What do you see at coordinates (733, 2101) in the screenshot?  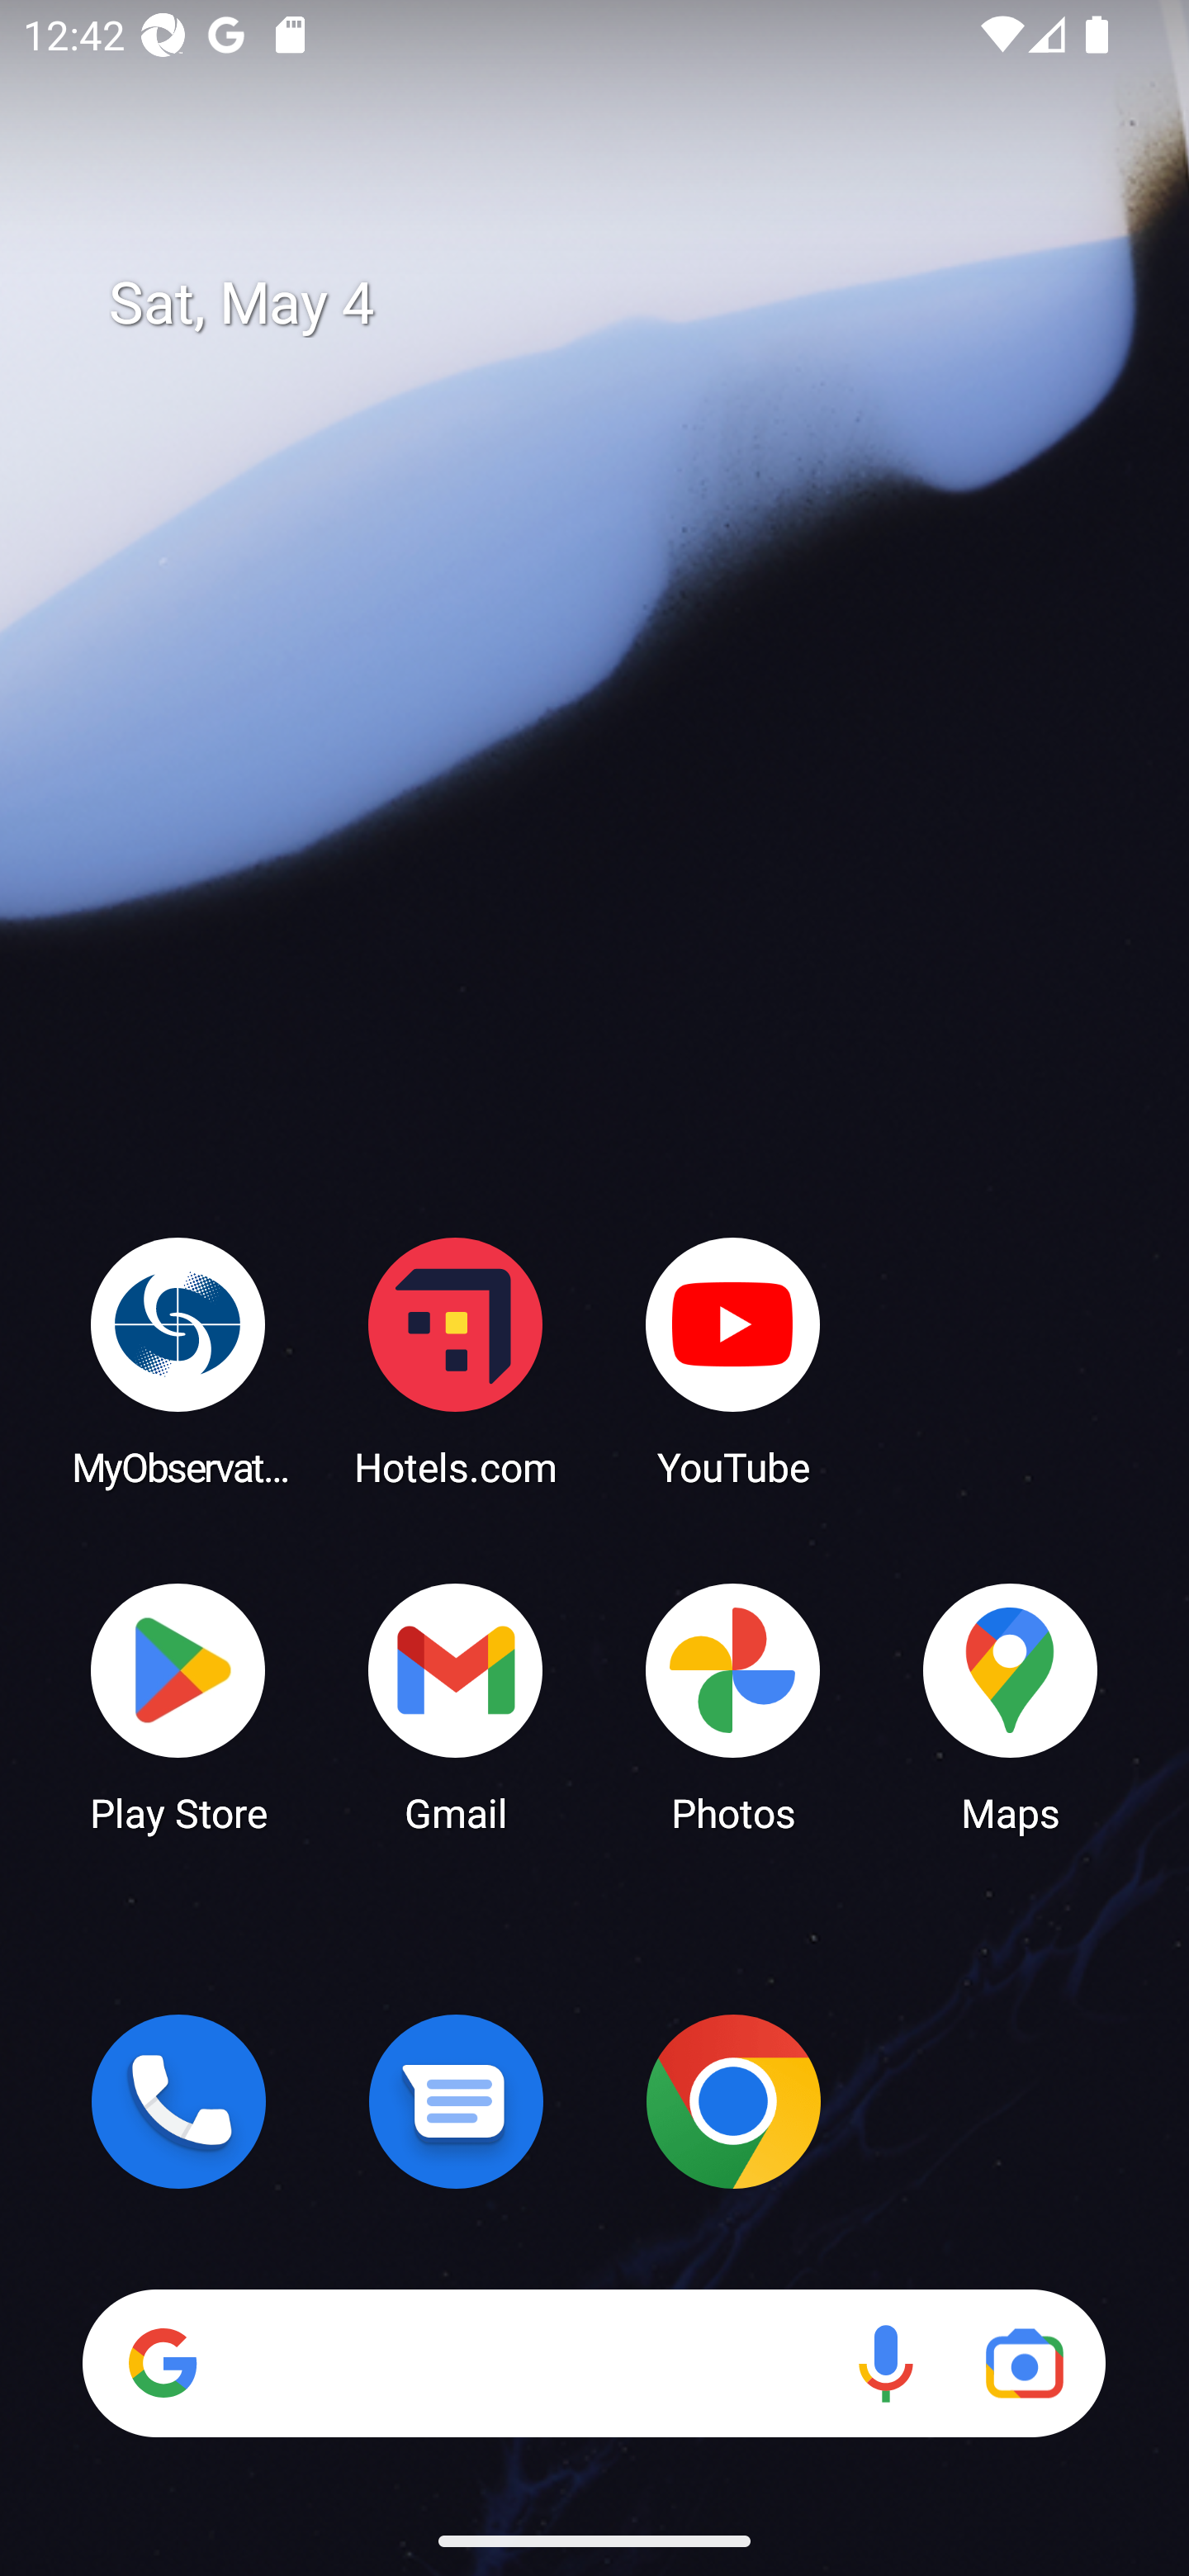 I see `Chrome` at bounding box center [733, 2101].